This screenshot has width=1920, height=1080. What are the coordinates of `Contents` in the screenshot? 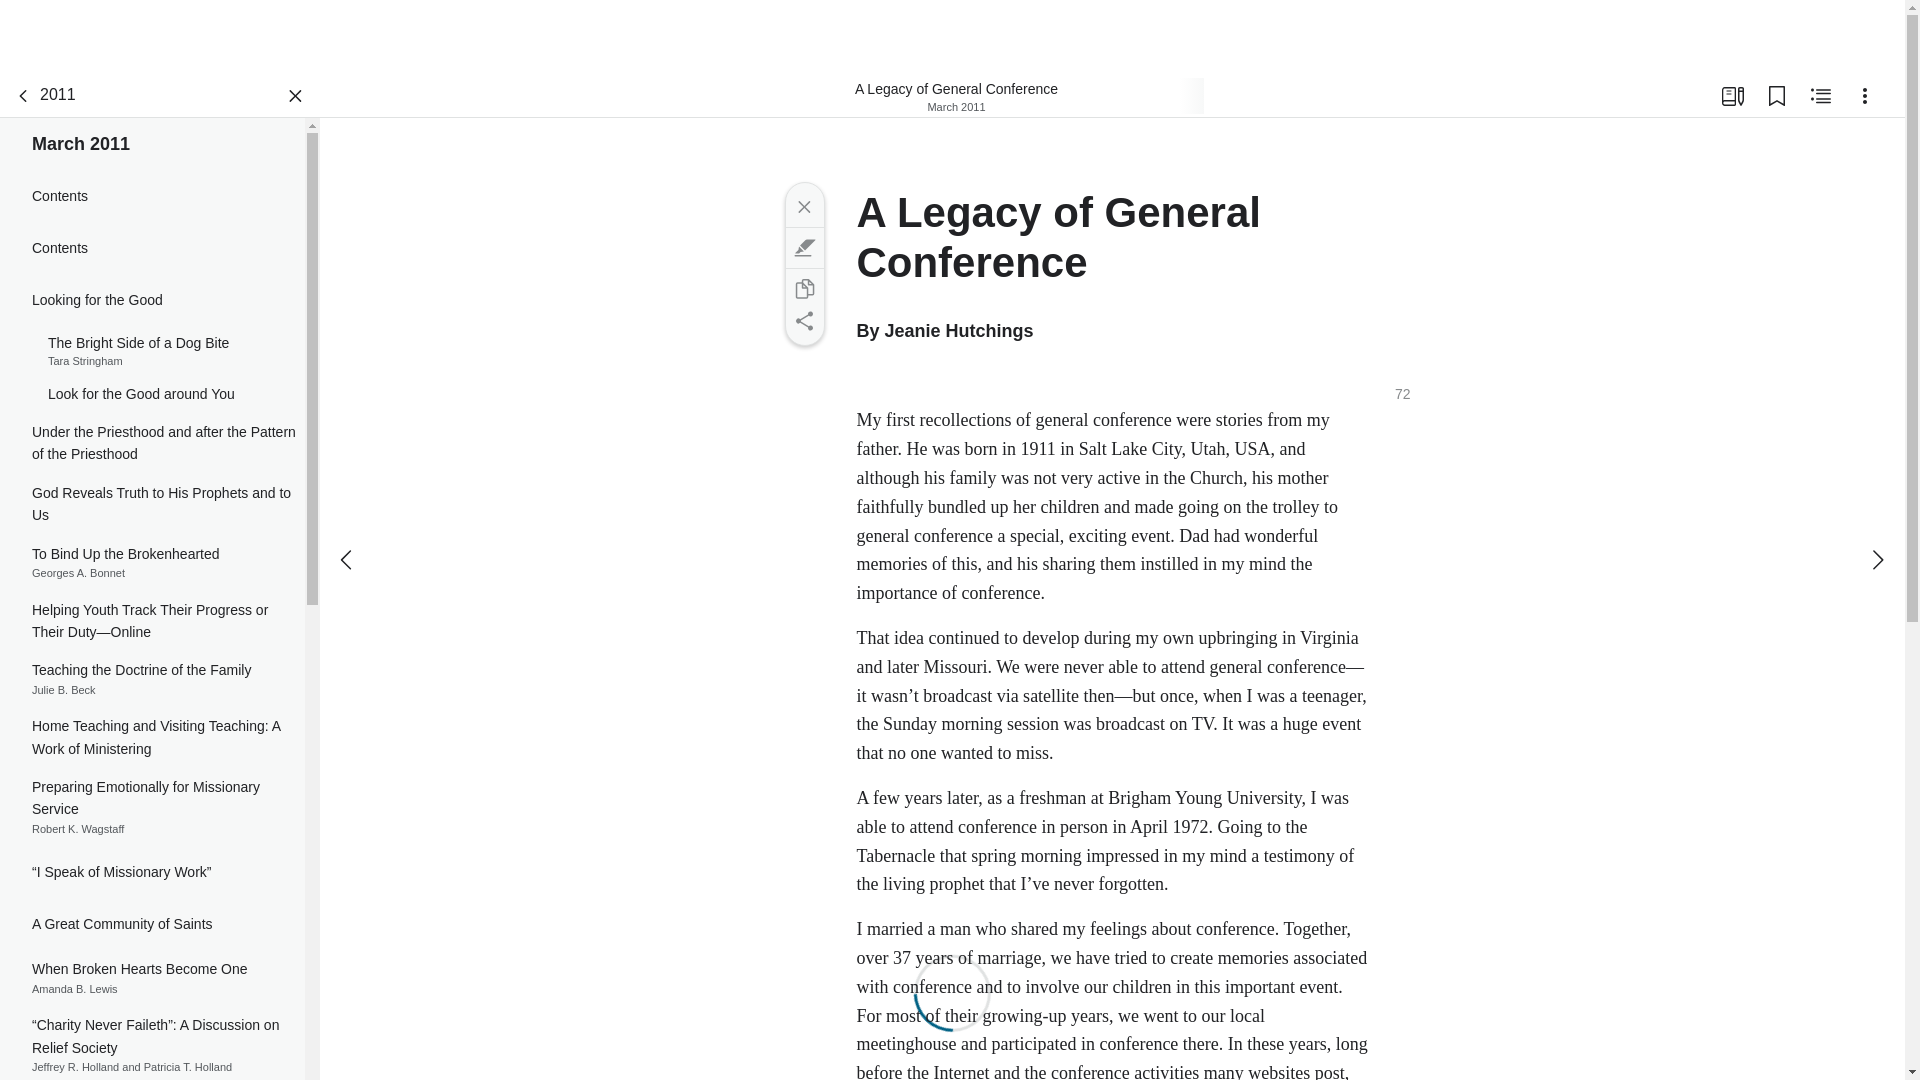 It's located at (152, 248).